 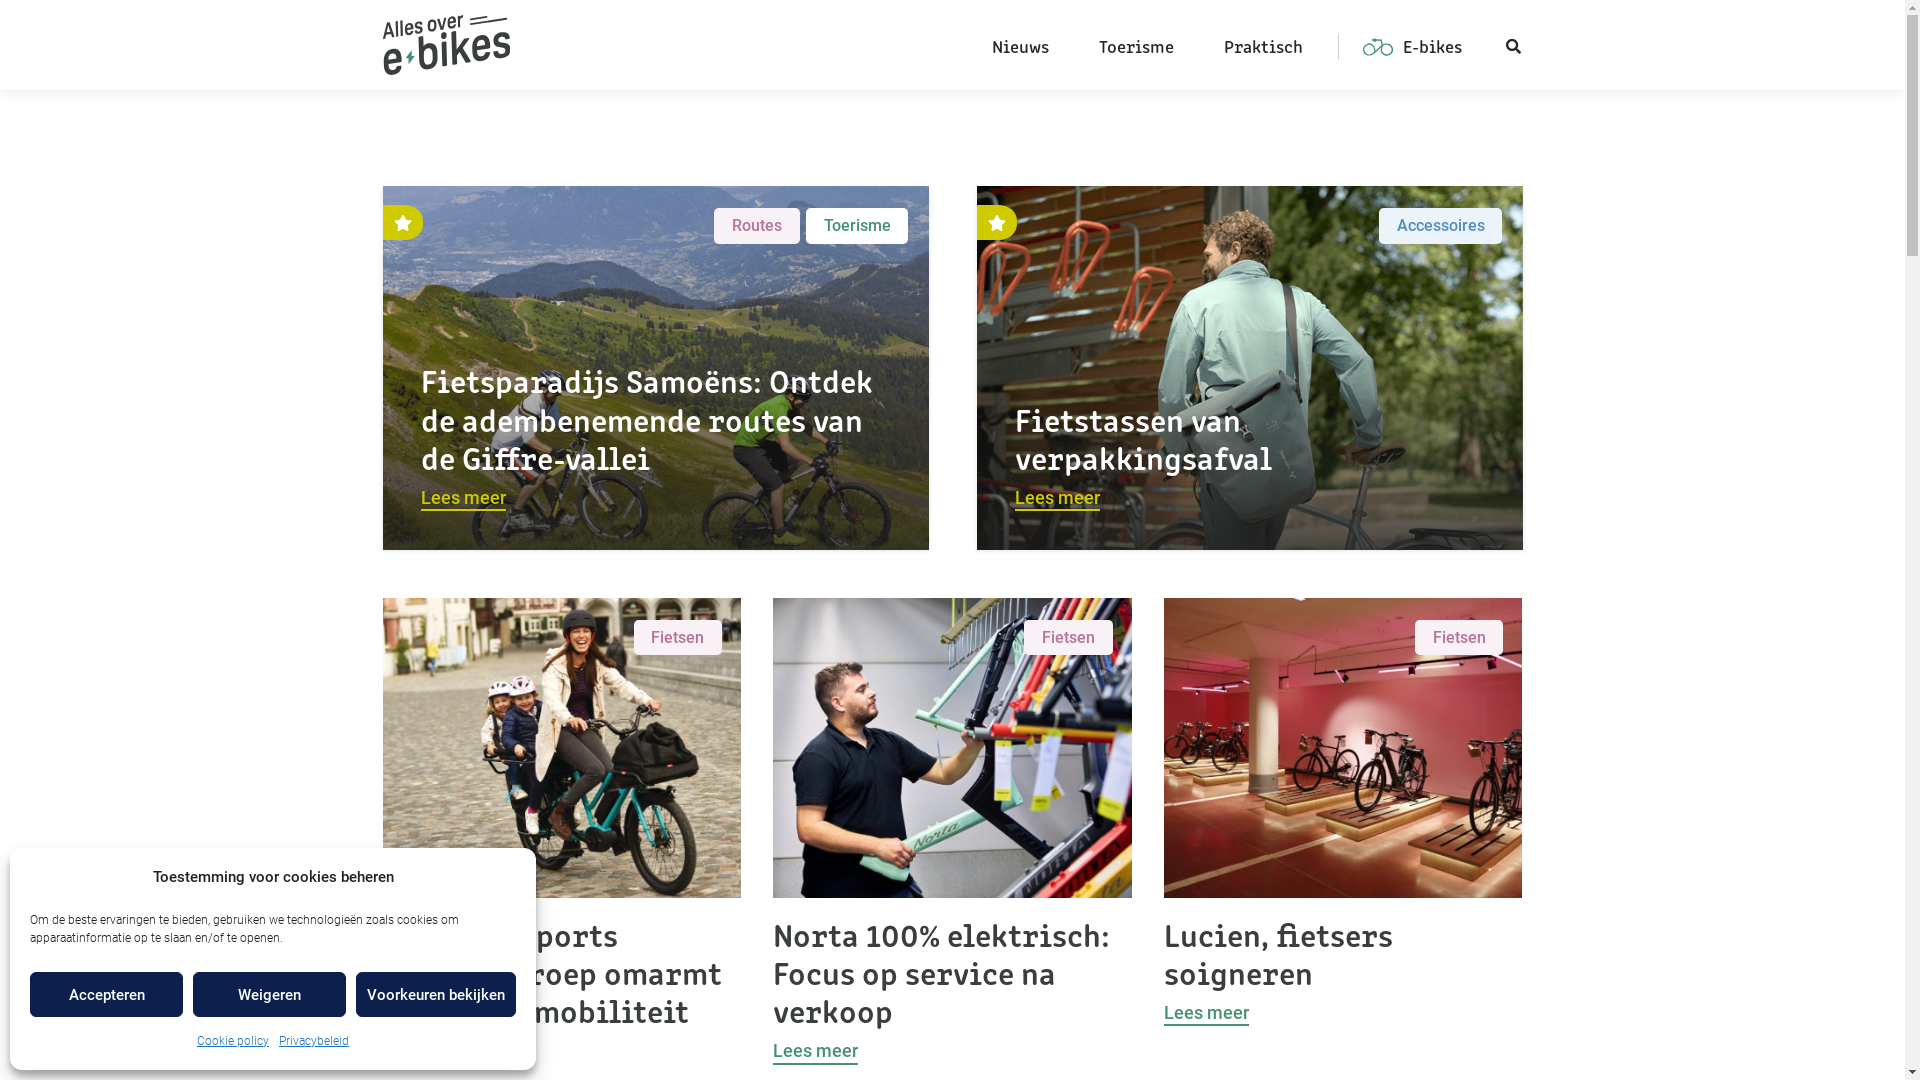 I want to click on Lees meer, so click(x=1058, y=500).